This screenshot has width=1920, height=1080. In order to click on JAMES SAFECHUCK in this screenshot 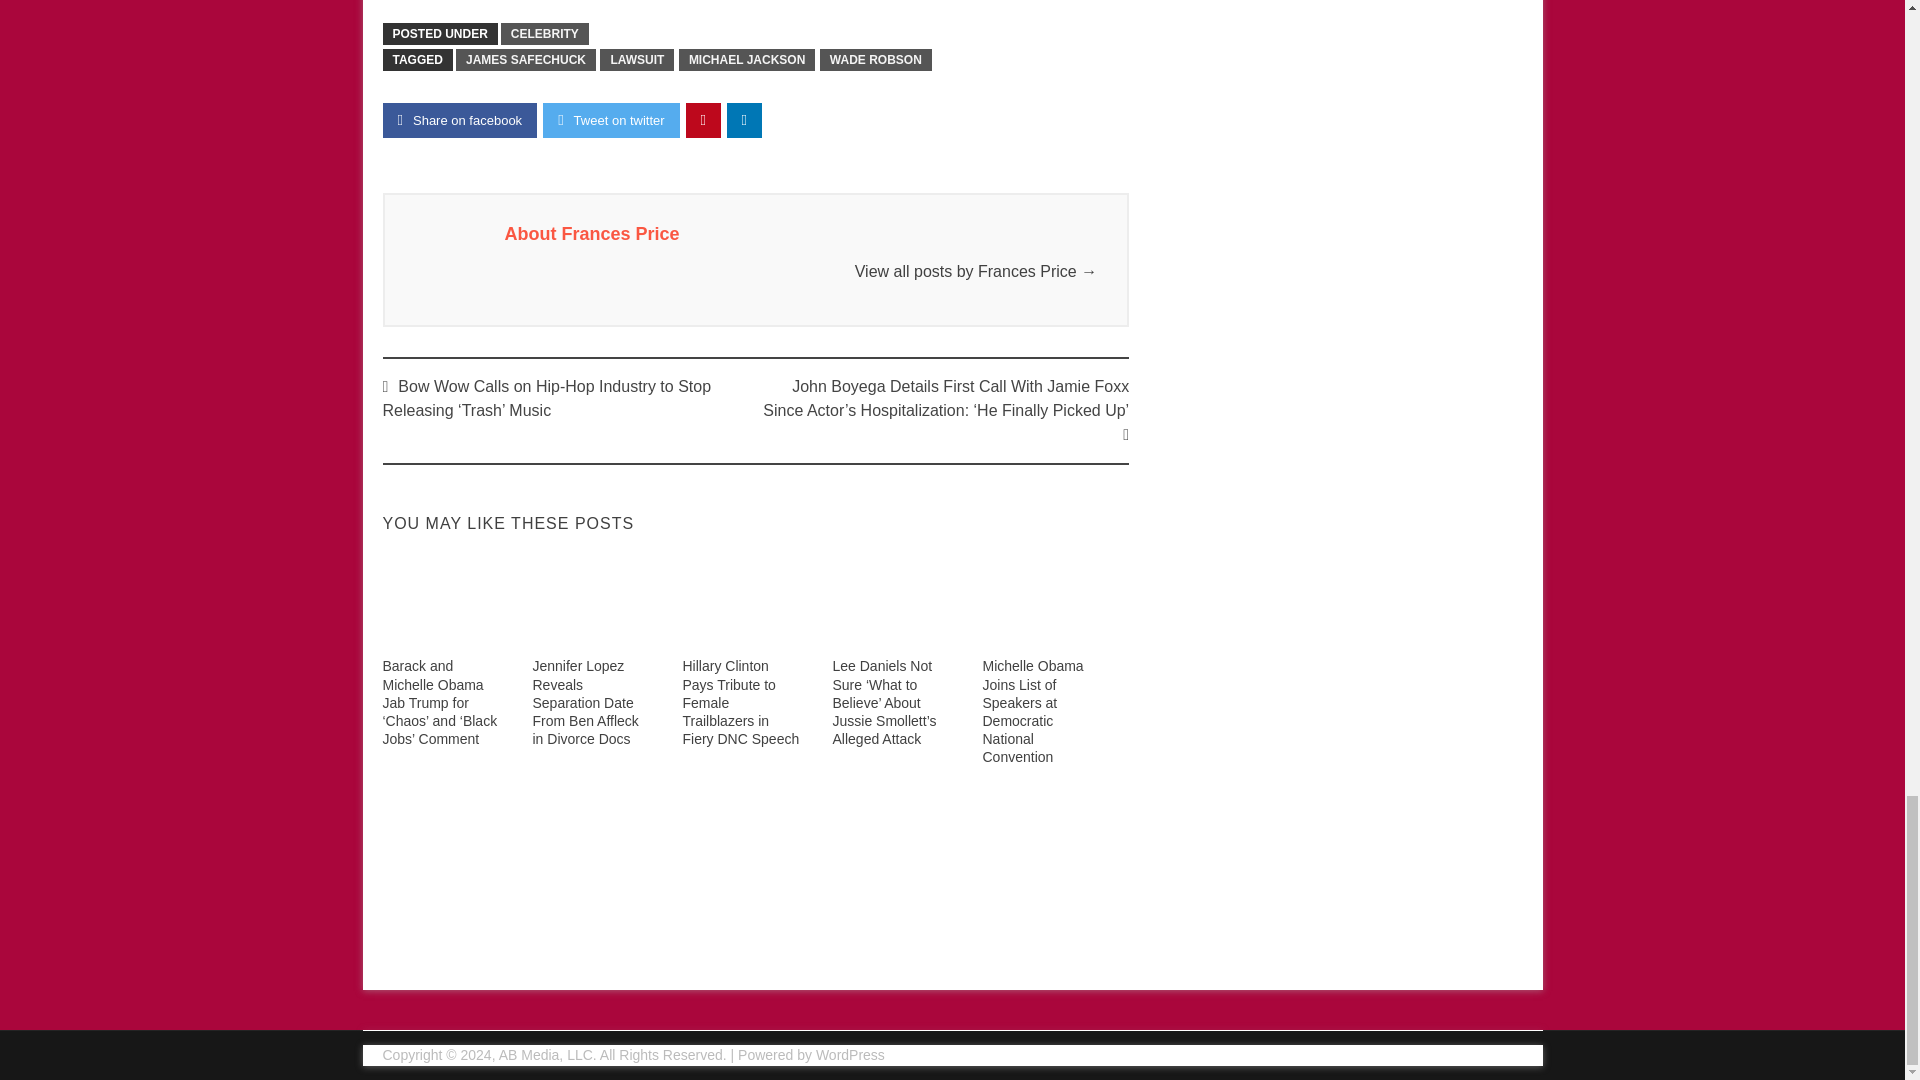, I will do `click(526, 60)`.